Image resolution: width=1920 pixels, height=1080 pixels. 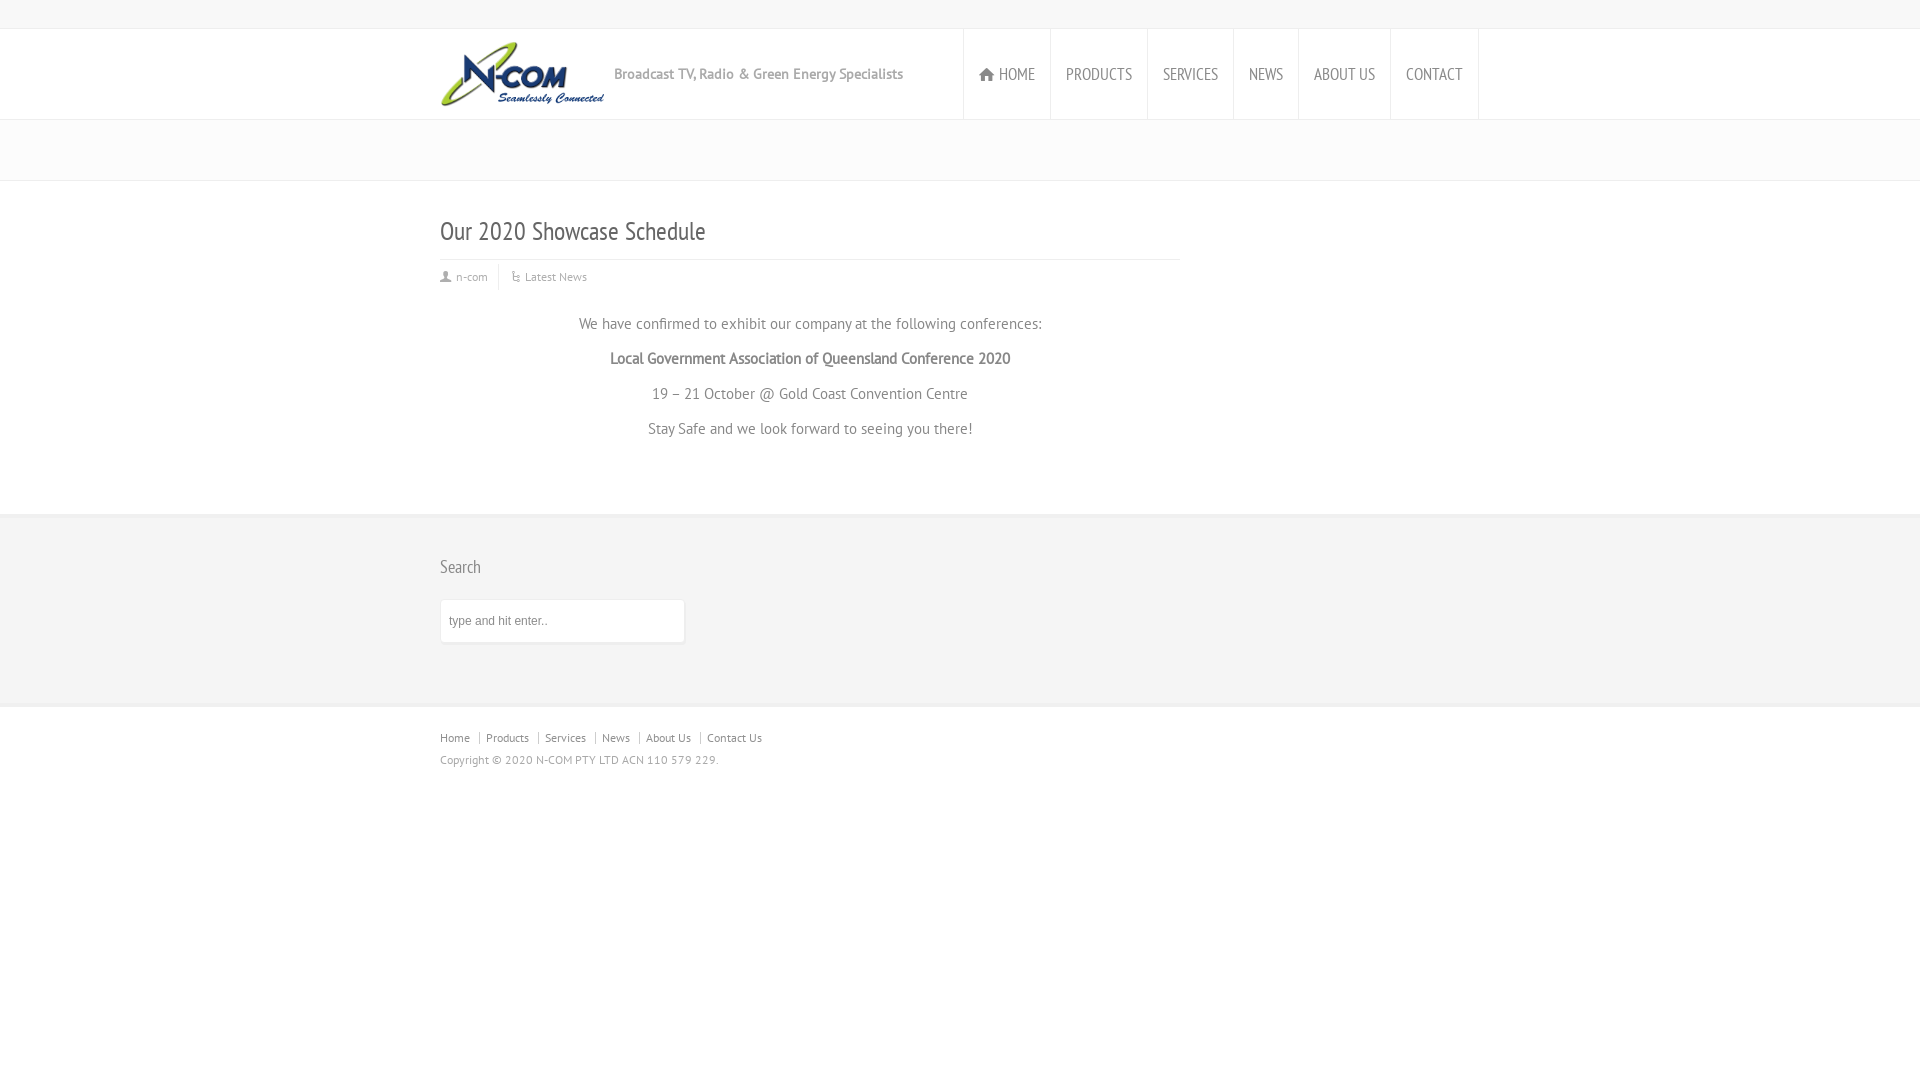 What do you see at coordinates (522, 74) in the screenshot?
I see `N-Com` at bounding box center [522, 74].